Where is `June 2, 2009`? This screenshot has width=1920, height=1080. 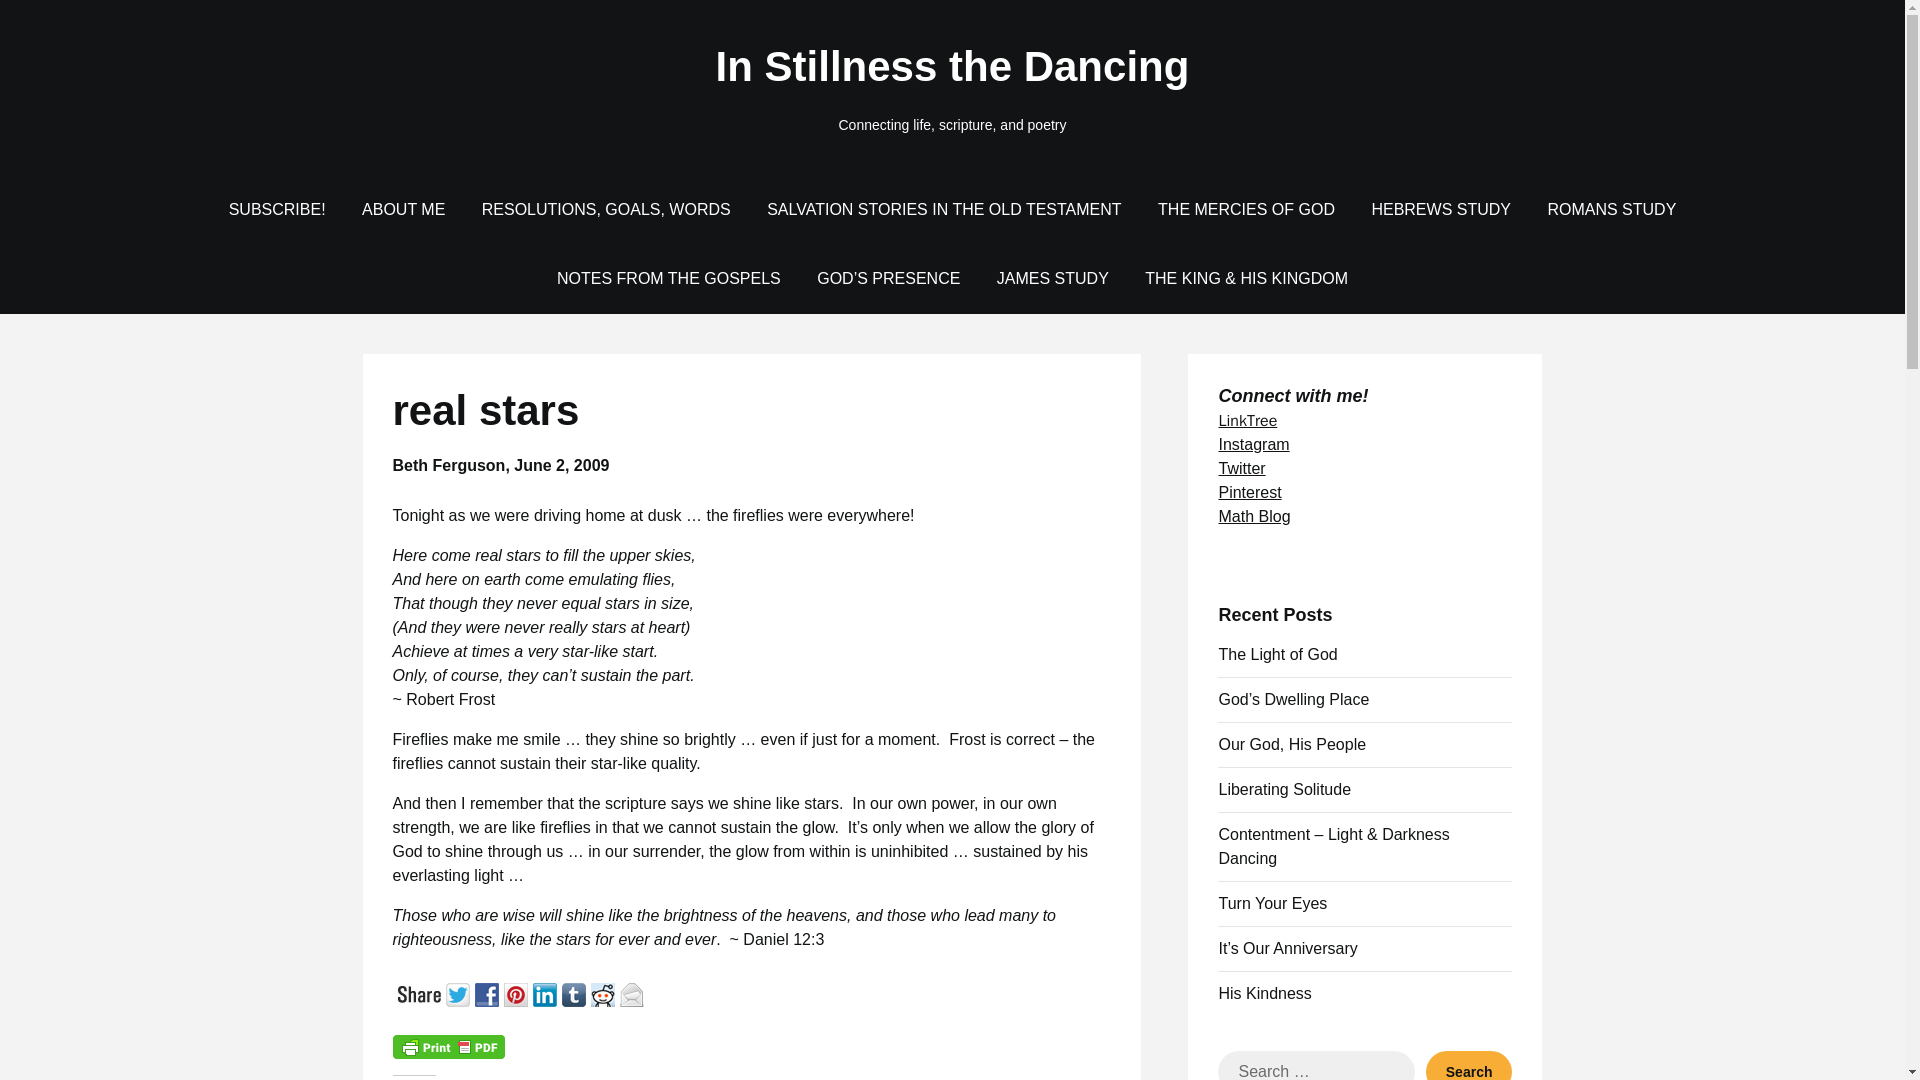
June 2, 2009 is located at coordinates (561, 465).